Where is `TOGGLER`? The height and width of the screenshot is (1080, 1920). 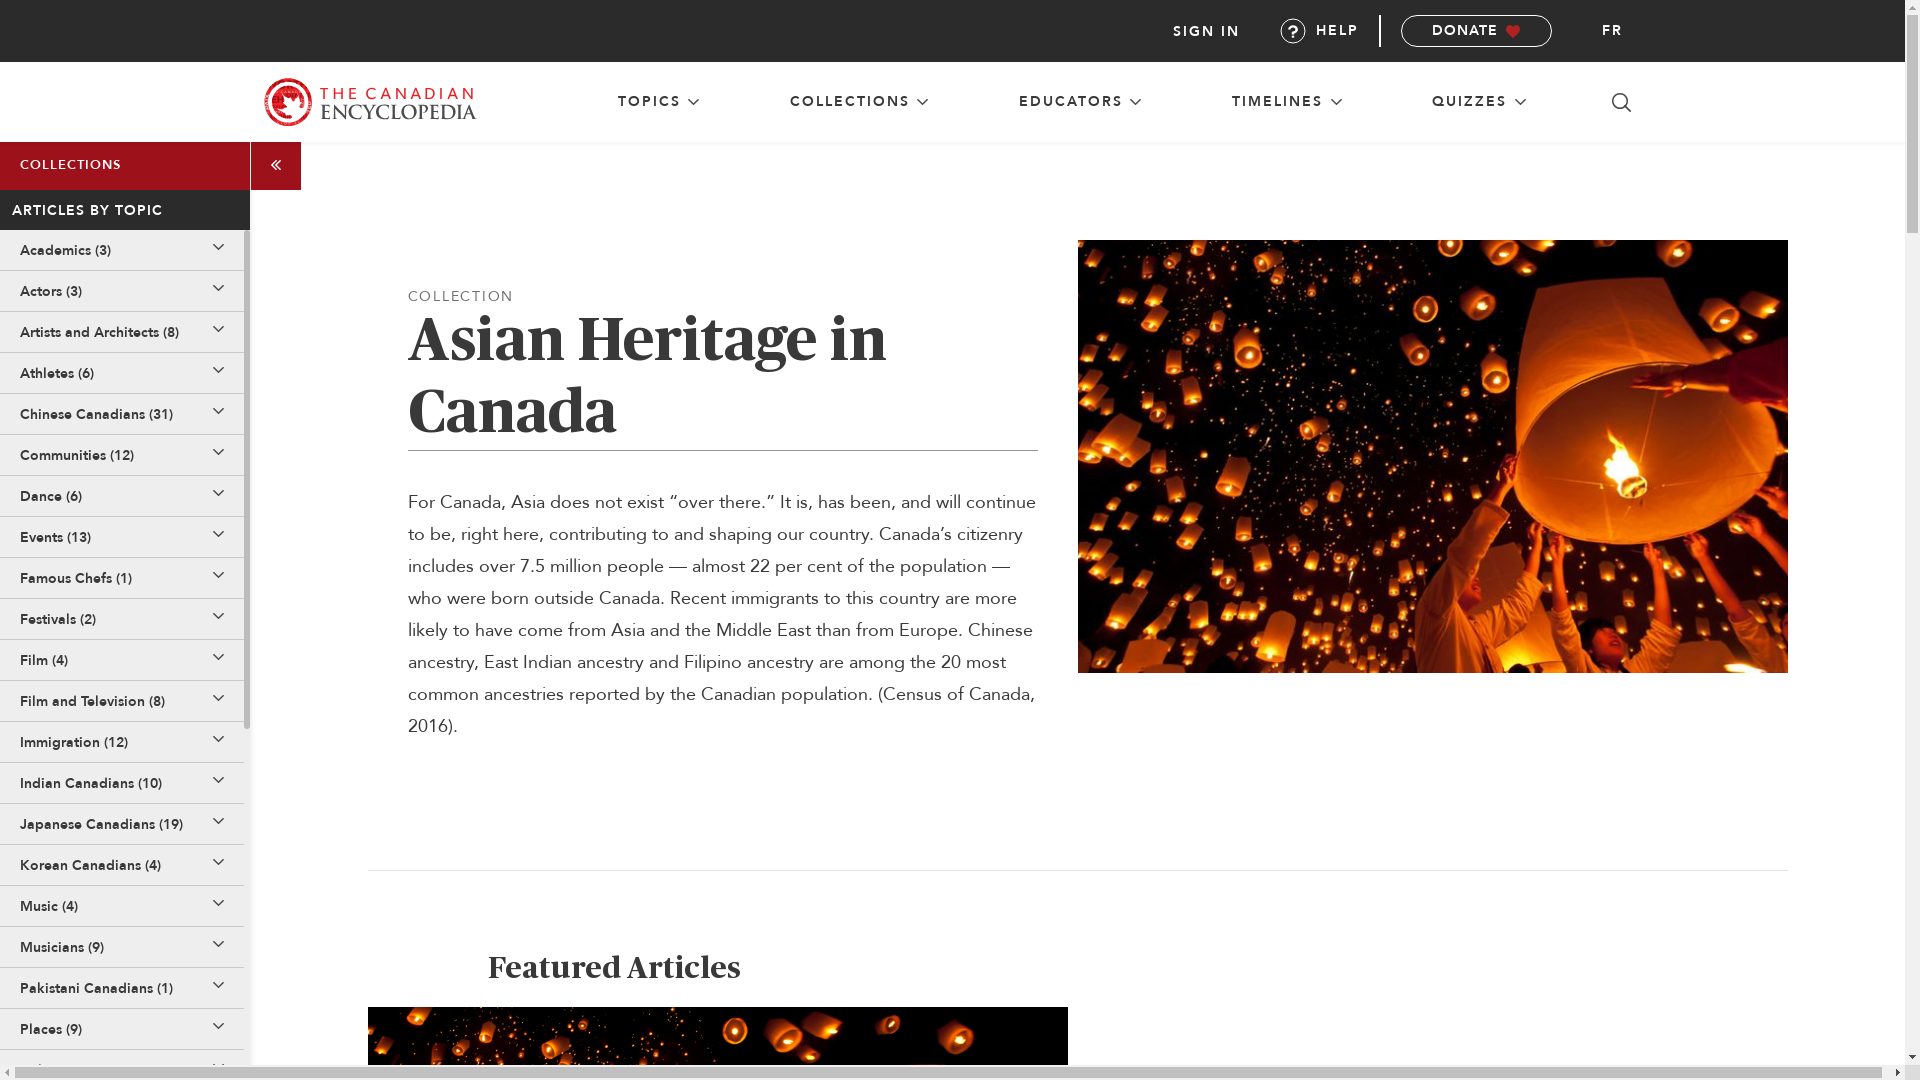 TOGGLER is located at coordinates (218, 906).